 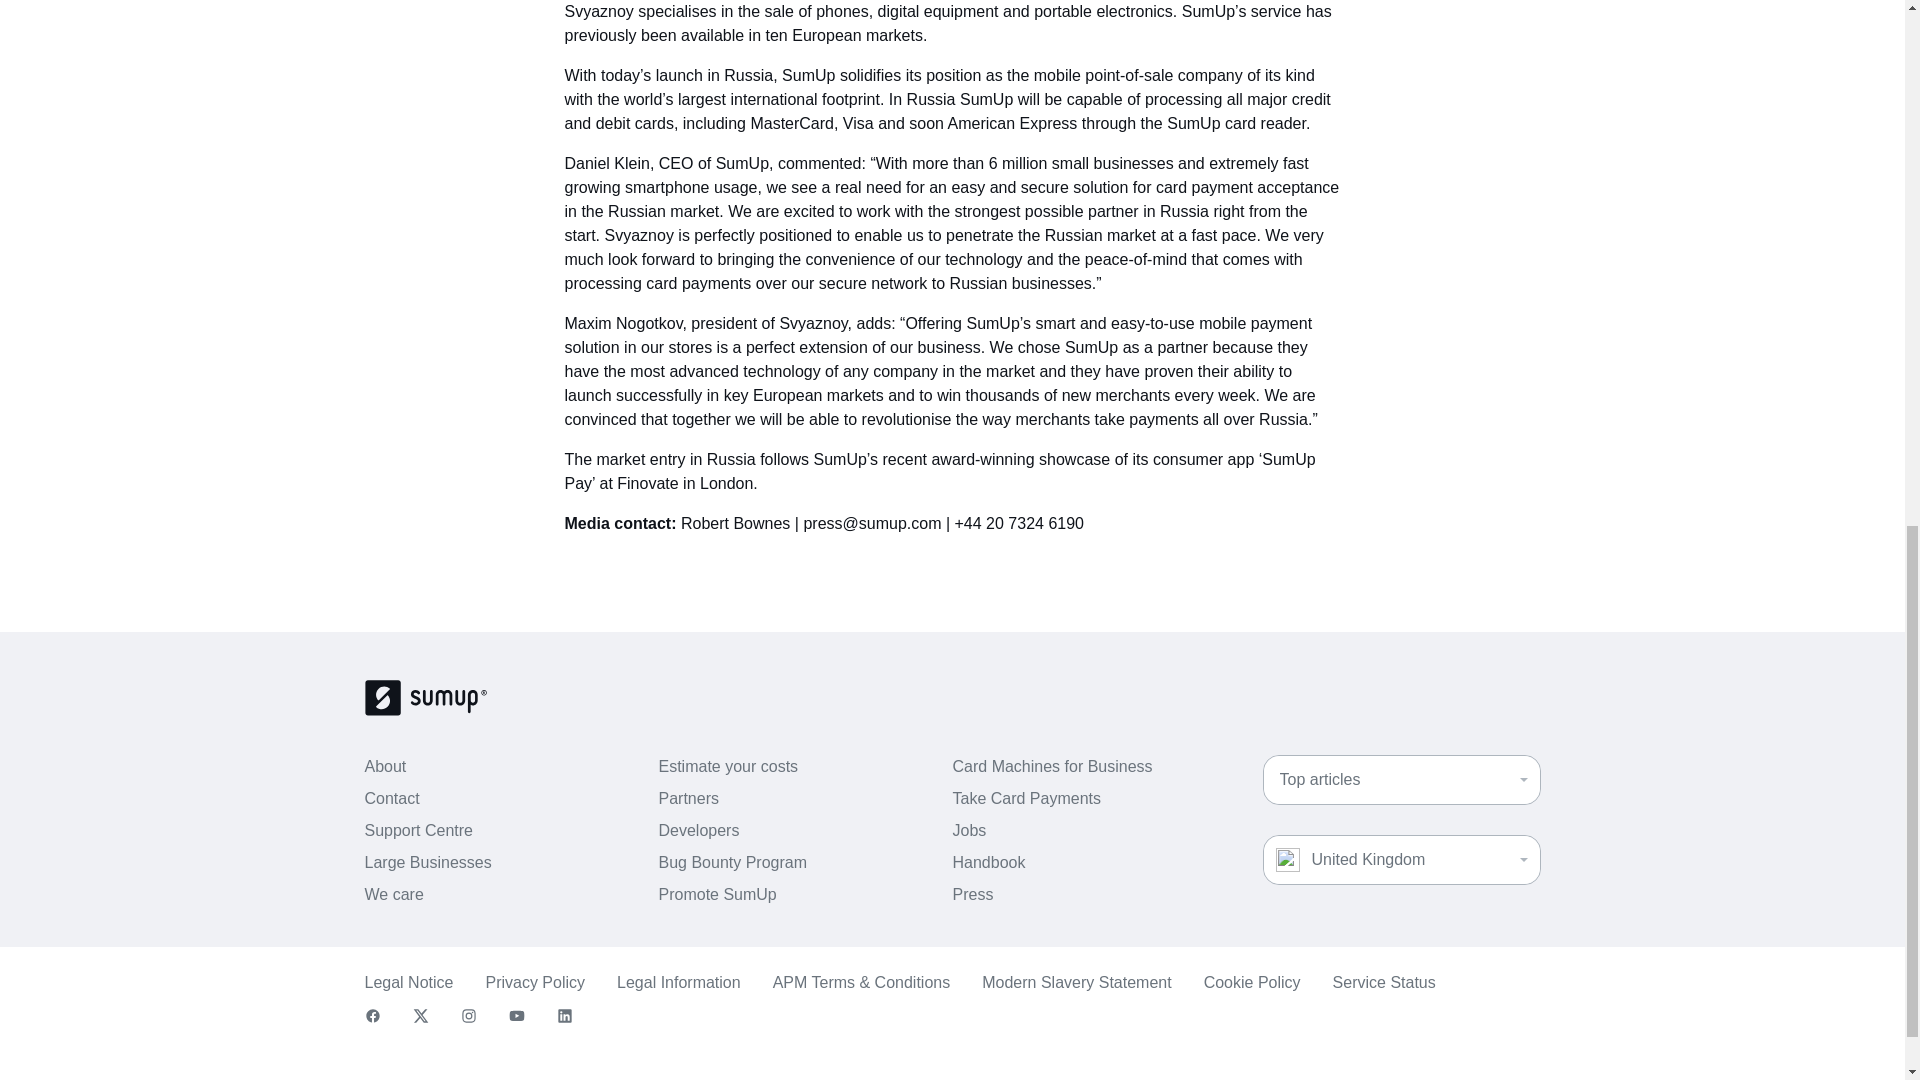 What do you see at coordinates (1052, 767) in the screenshot?
I see `Card Machines for Business` at bounding box center [1052, 767].